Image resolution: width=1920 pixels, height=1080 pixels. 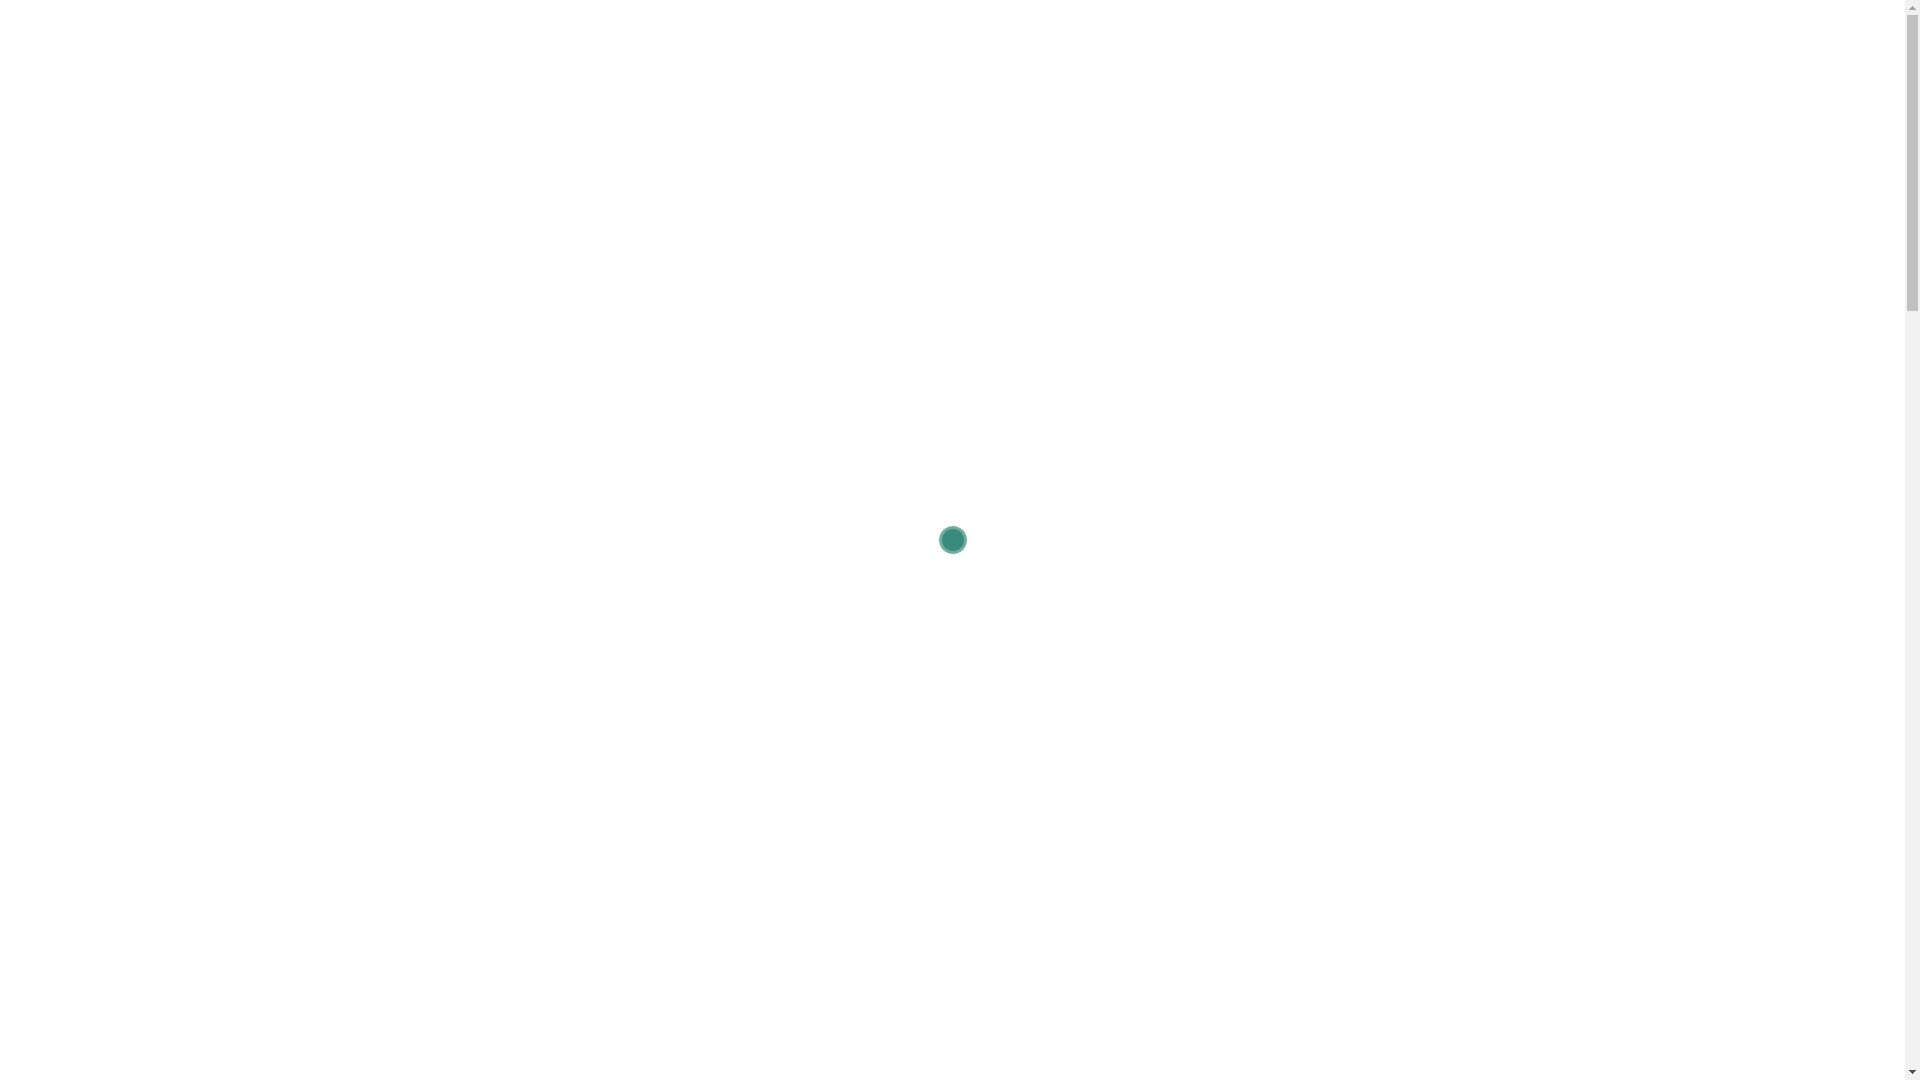 I want to click on Fruity Gin, so click(x=673, y=632).